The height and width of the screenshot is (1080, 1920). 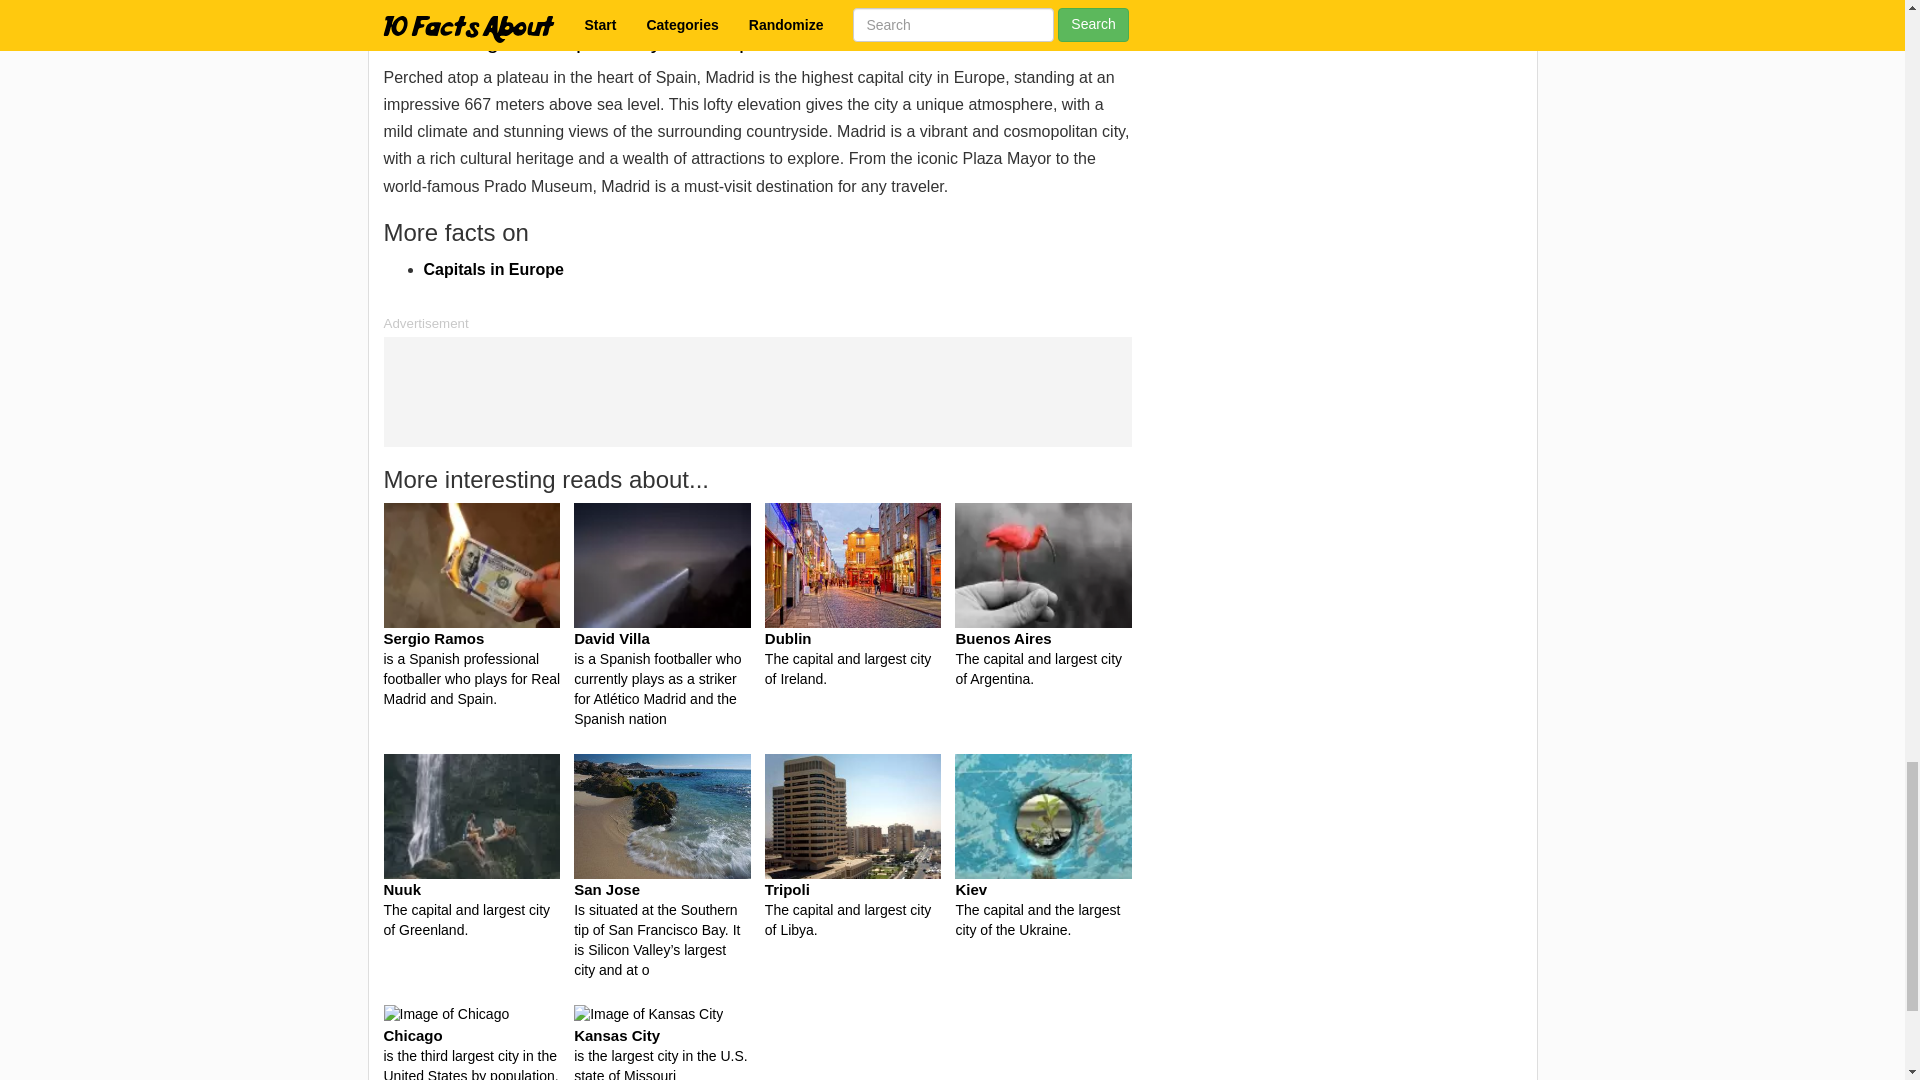 What do you see at coordinates (494, 269) in the screenshot?
I see `Capitals in Europe` at bounding box center [494, 269].